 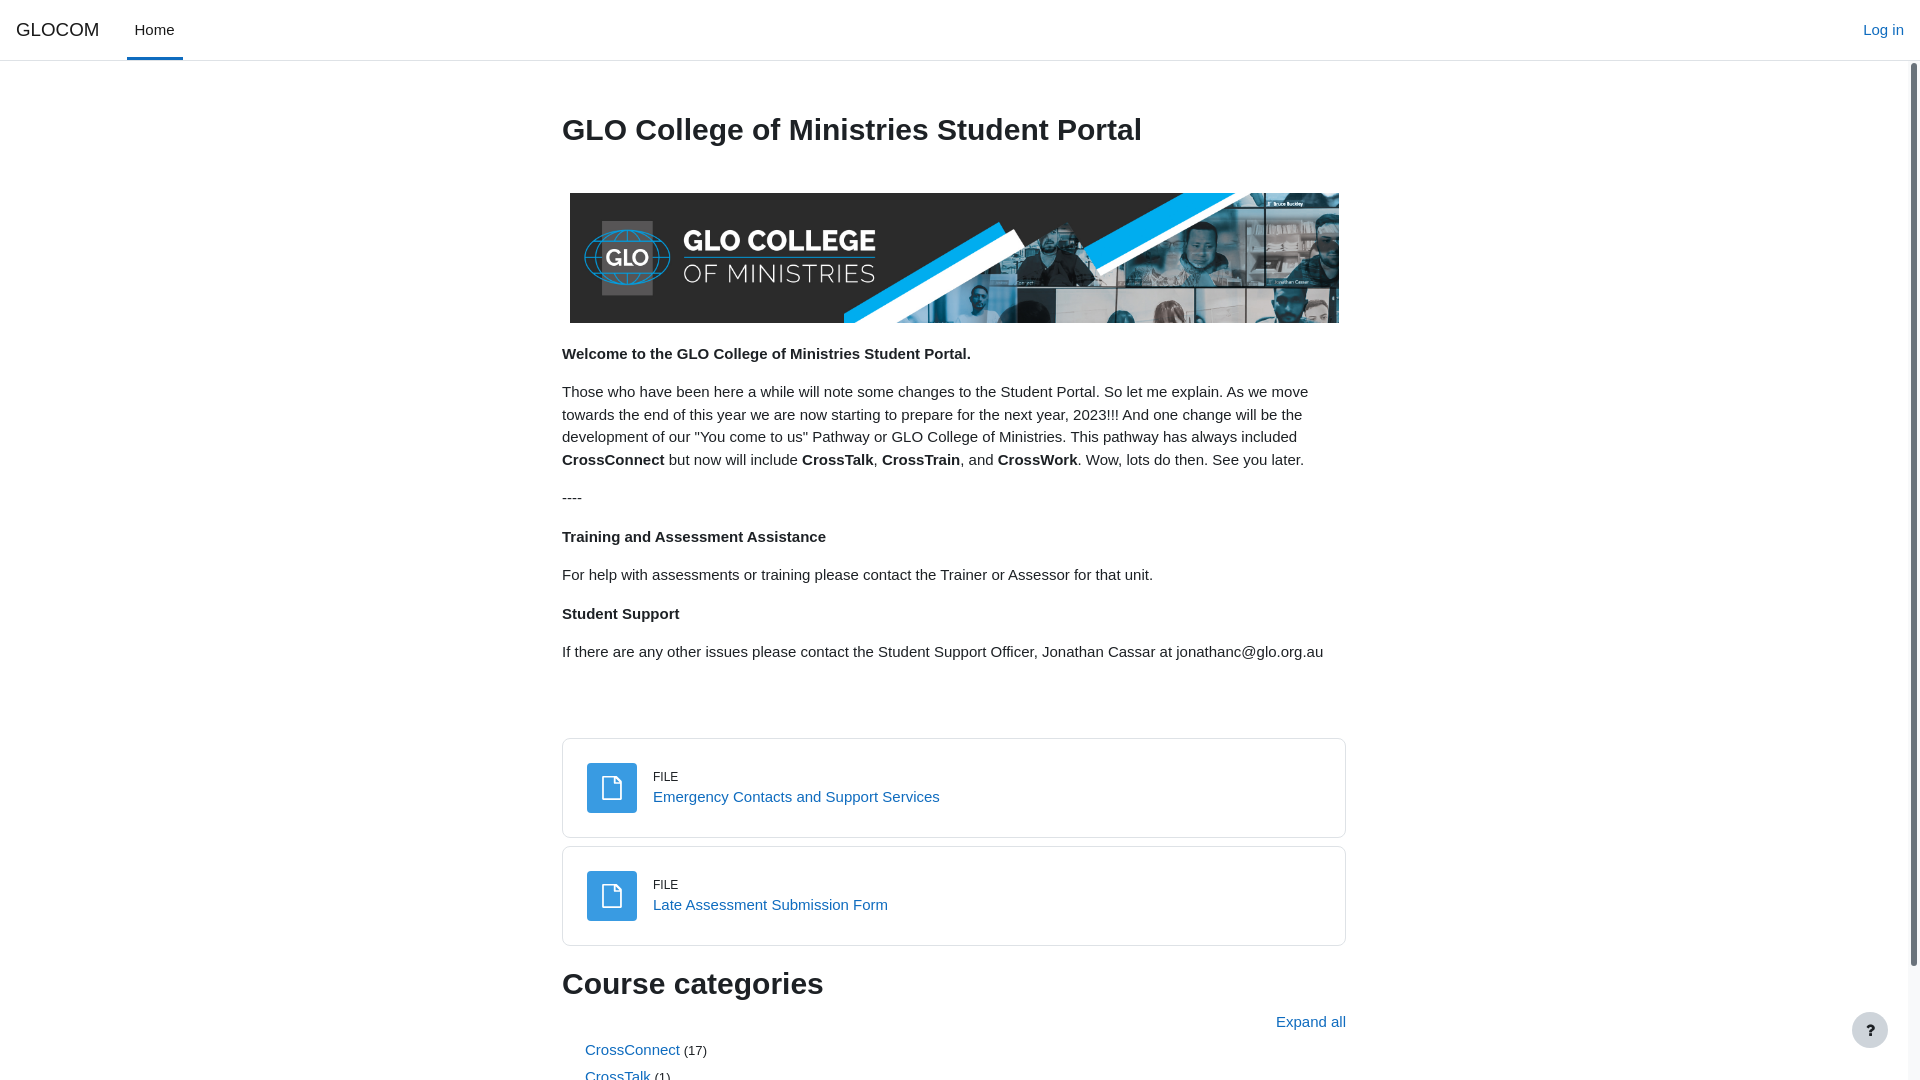 What do you see at coordinates (770, 904) in the screenshot?
I see `Late Assessment Submission Form
File` at bounding box center [770, 904].